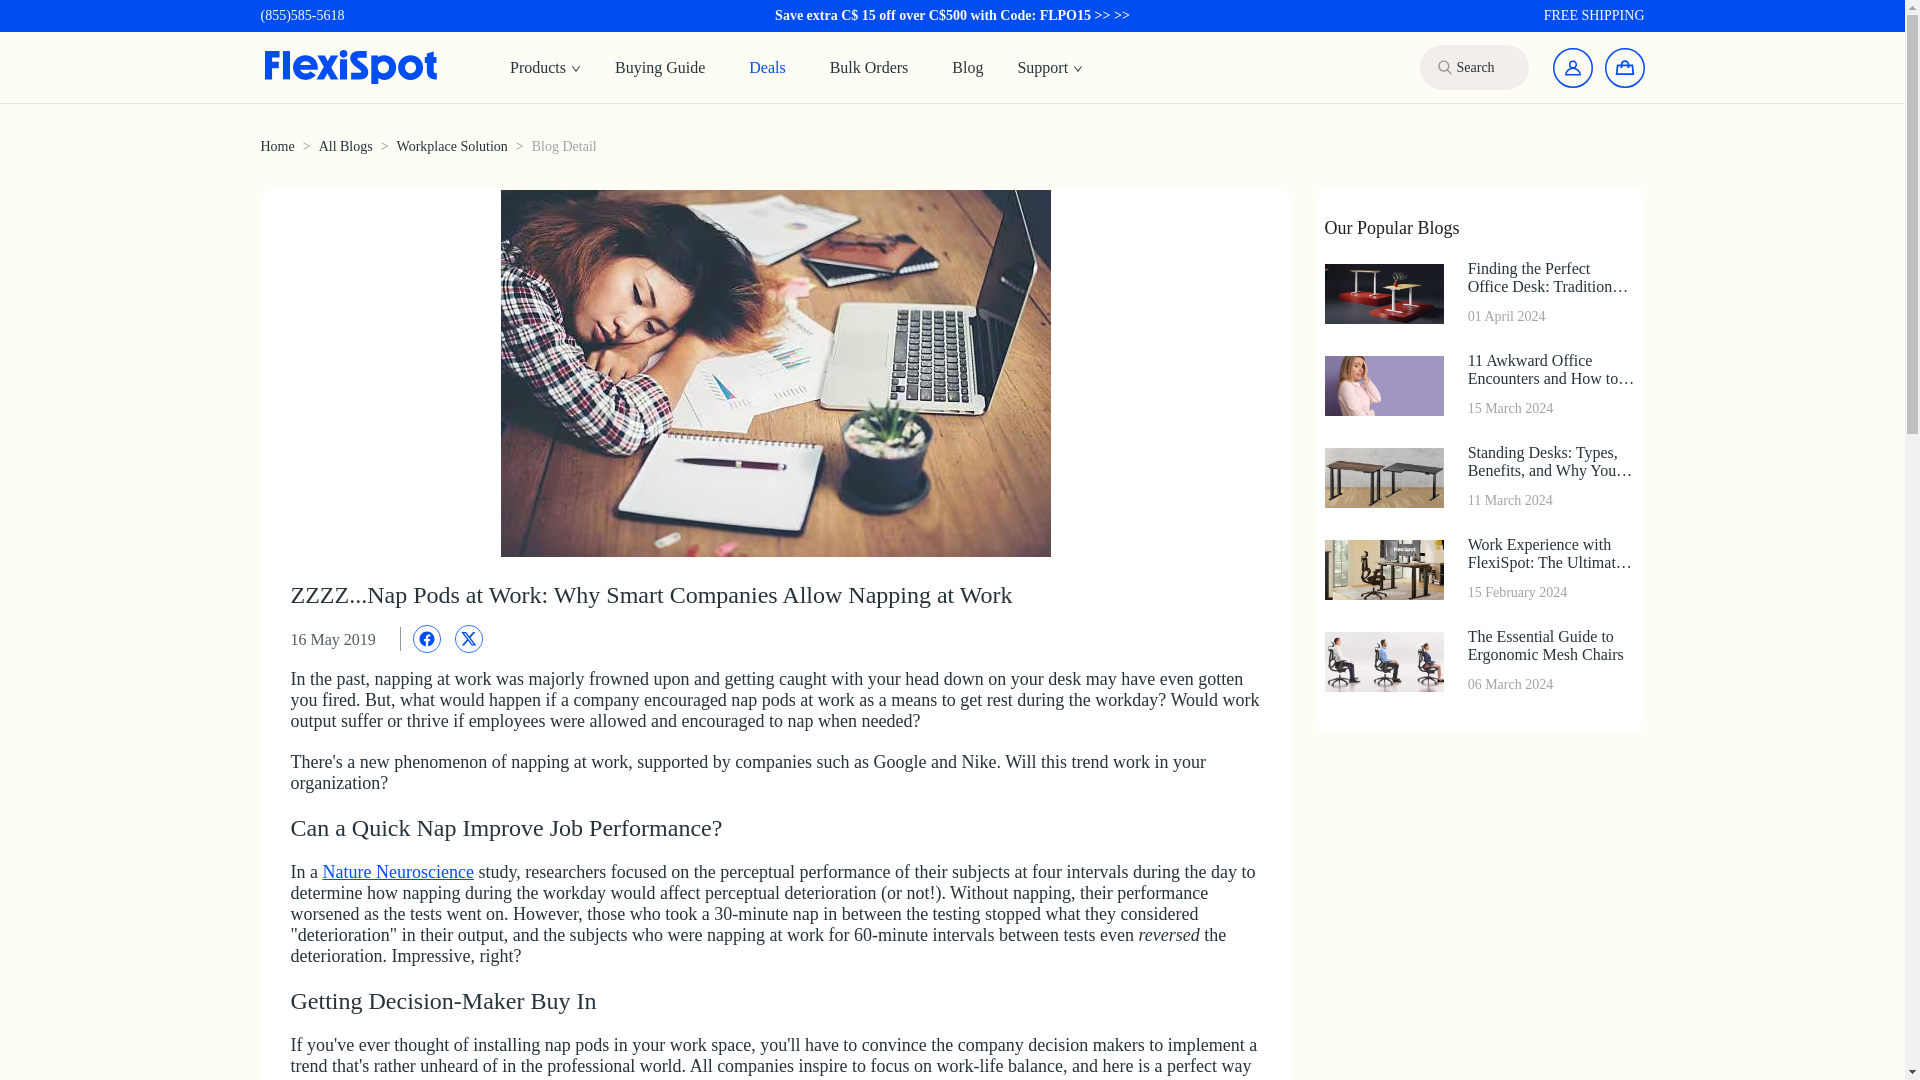 The width and height of the screenshot is (1920, 1080). Describe the element at coordinates (766, 66) in the screenshot. I see `Deals` at that location.